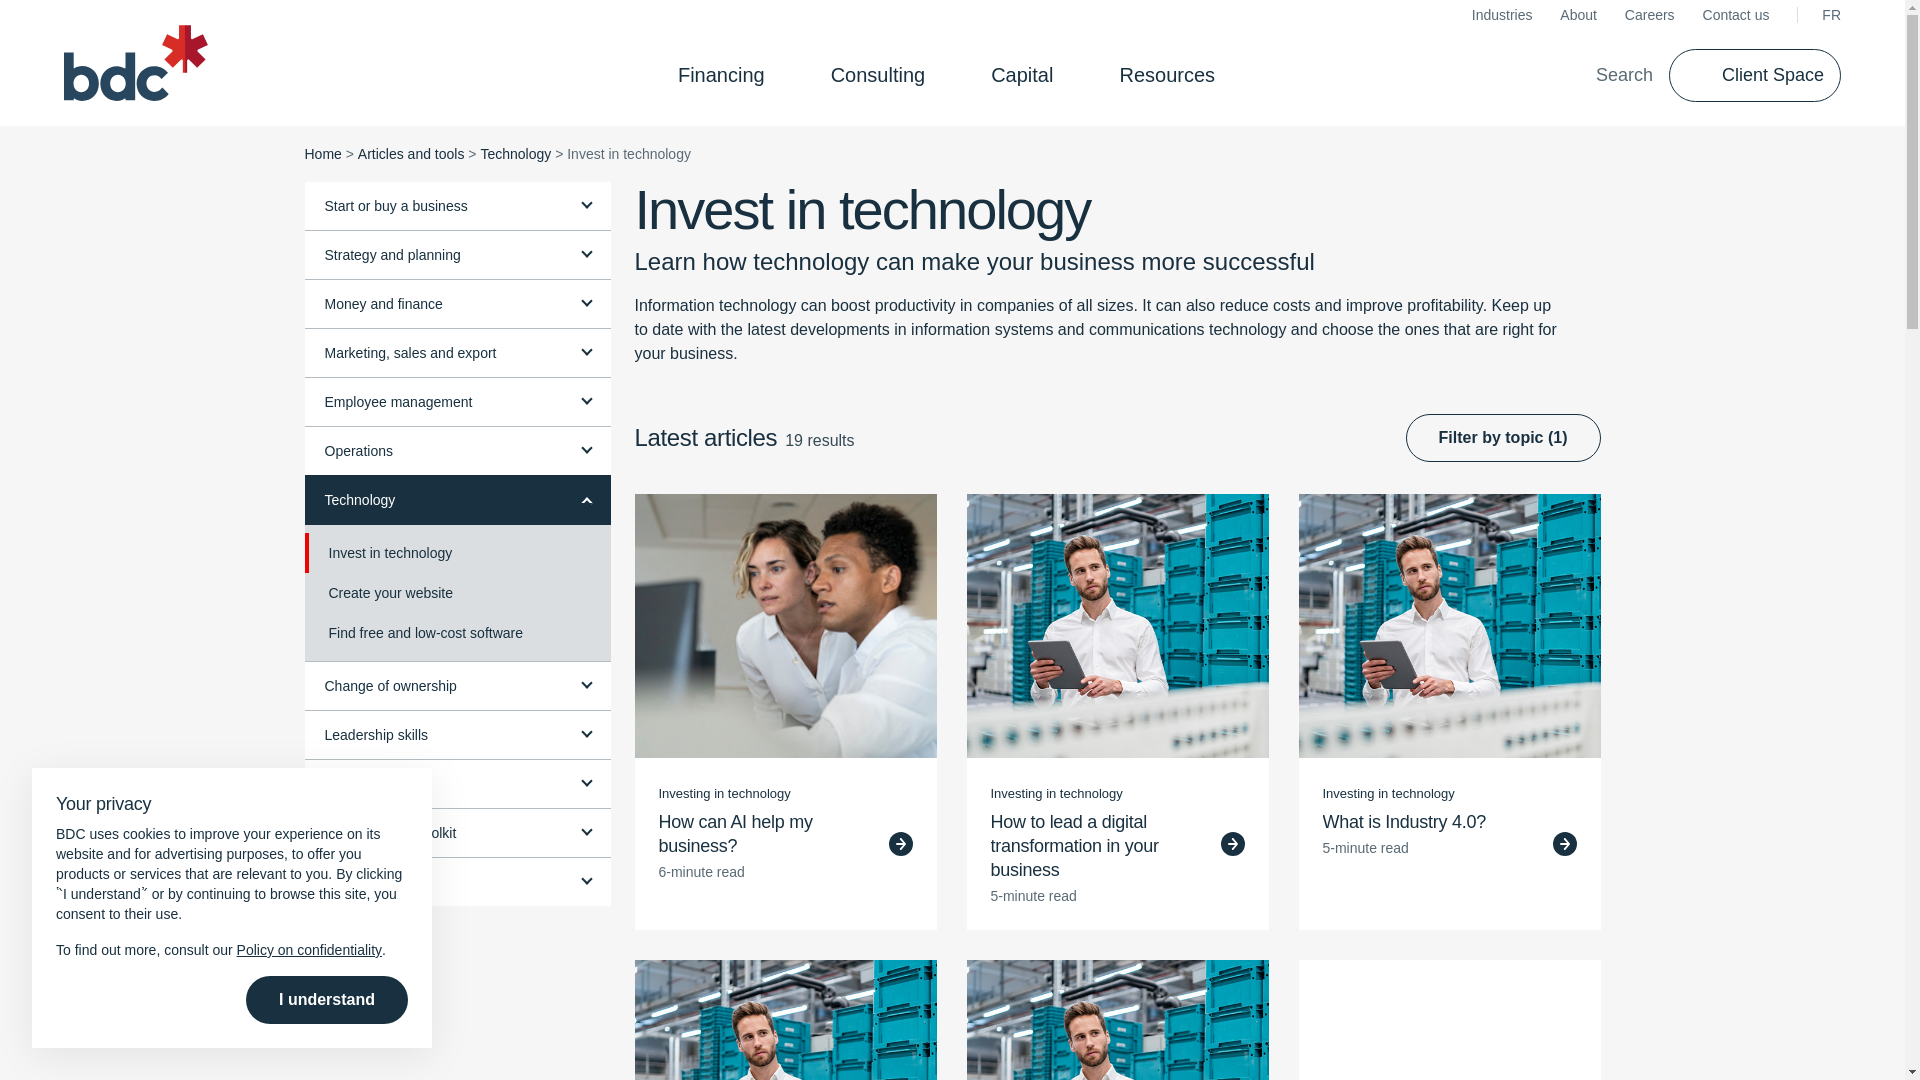 This screenshot has height=1080, width=1920. What do you see at coordinates (1448, 626) in the screenshot?
I see `Why invest in new technology?` at bounding box center [1448, 626].